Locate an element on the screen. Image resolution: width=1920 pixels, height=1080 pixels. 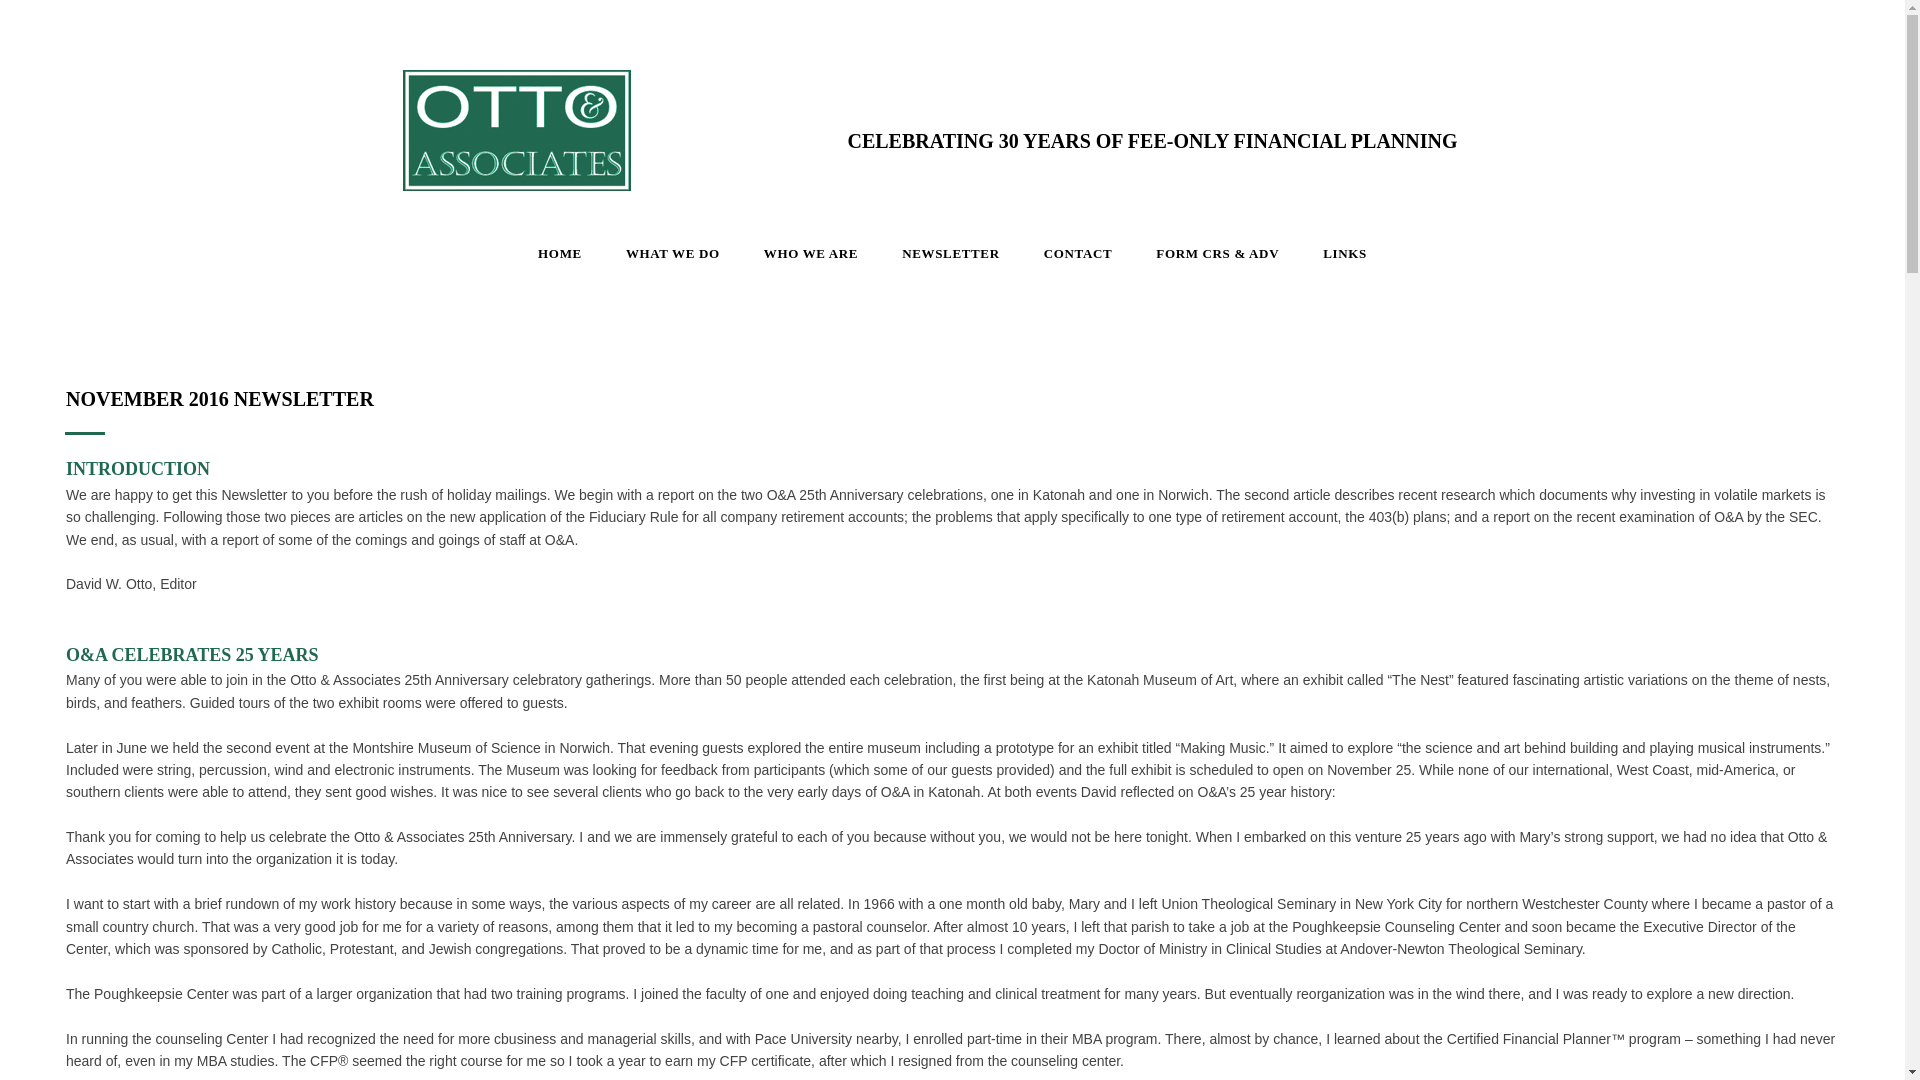
CONTACT is located at coordinates (1078, 254).